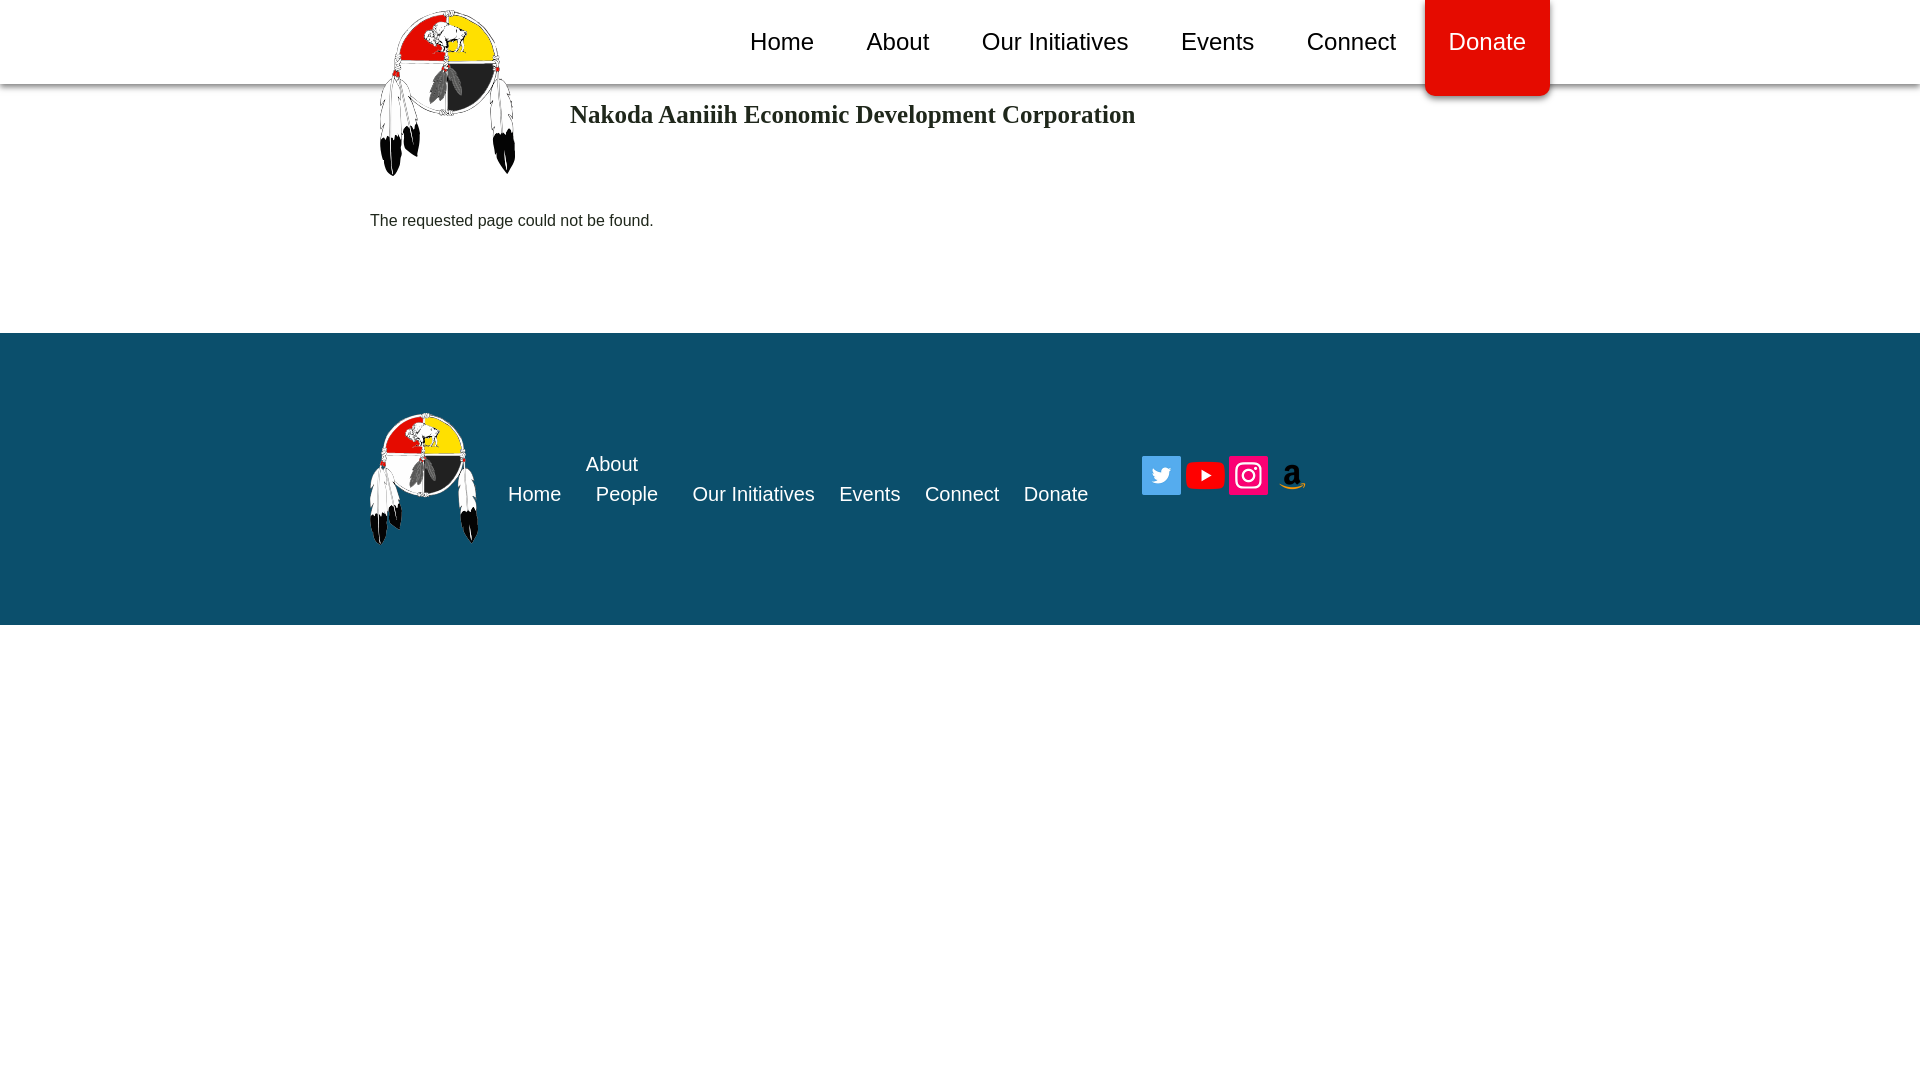 The image size is (1920, 1080). What do you see at coordinates (898, 42) in the screenshot?
I see `About` at bounding box center [898, 42].